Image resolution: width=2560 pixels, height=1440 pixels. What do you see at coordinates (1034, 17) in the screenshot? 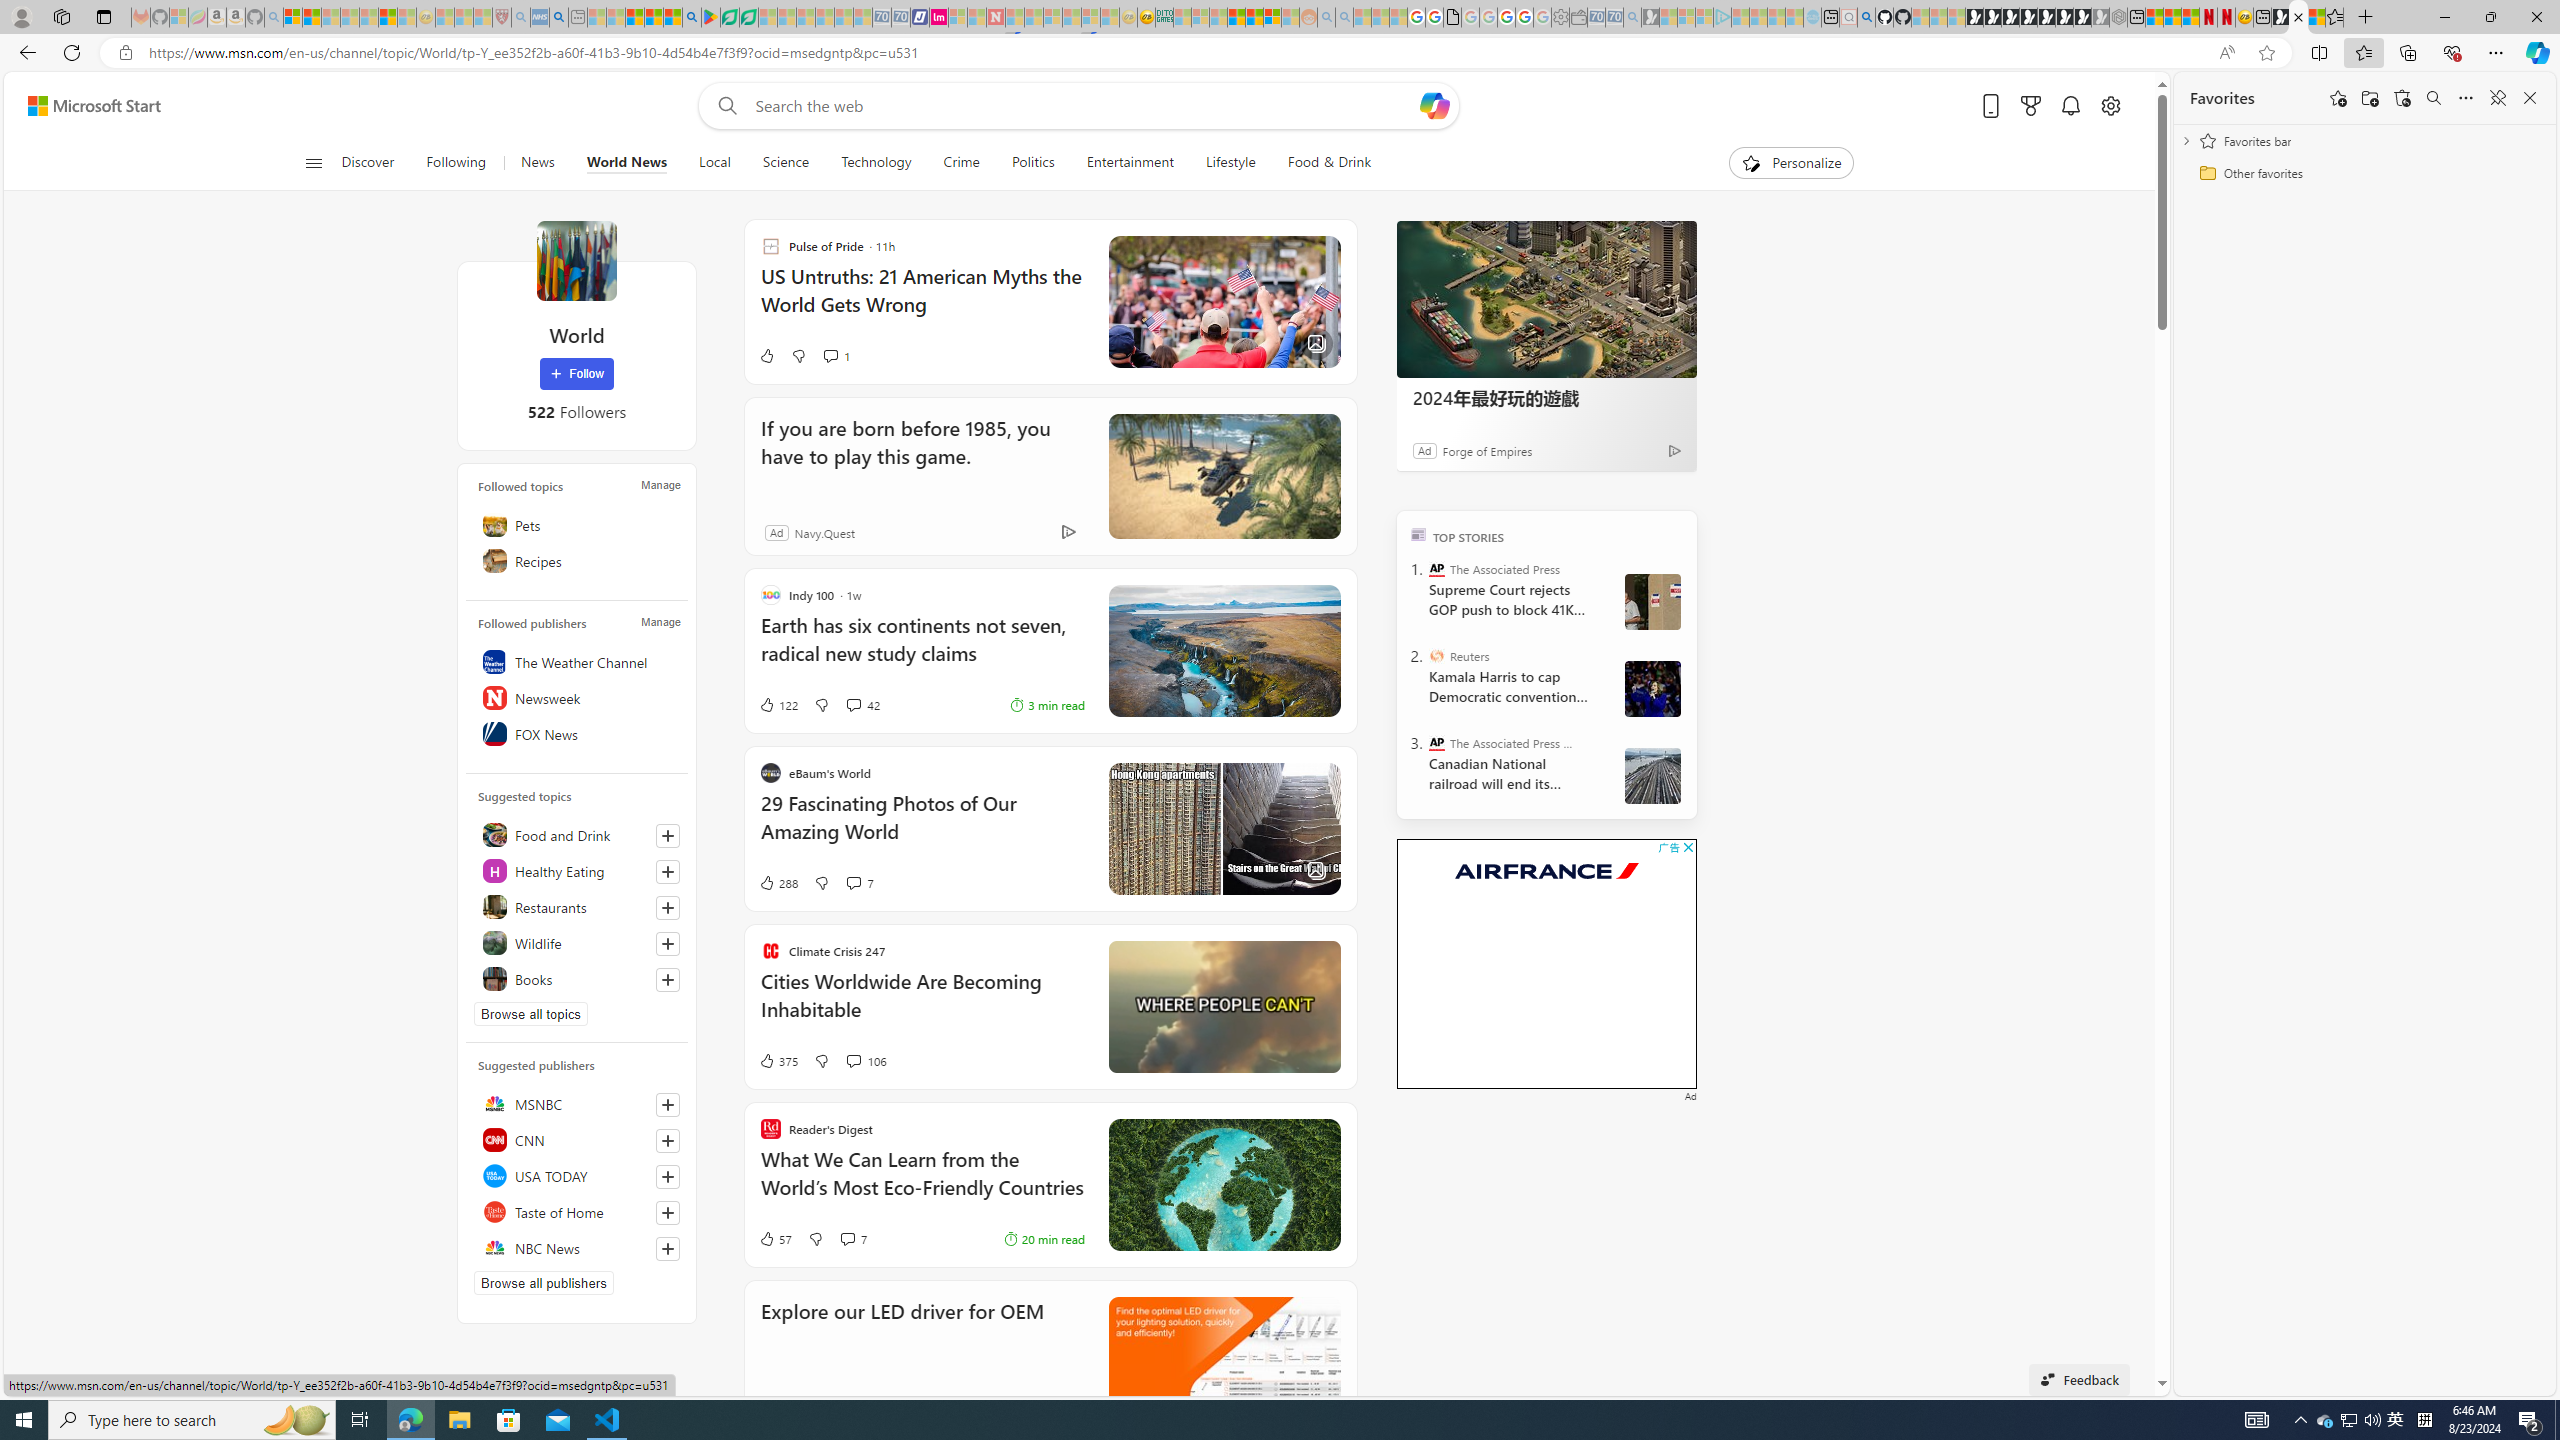
I see `14 Common Myths Debunked By Scientific Facts - Sleeping` at bounding box center [1034, 17].